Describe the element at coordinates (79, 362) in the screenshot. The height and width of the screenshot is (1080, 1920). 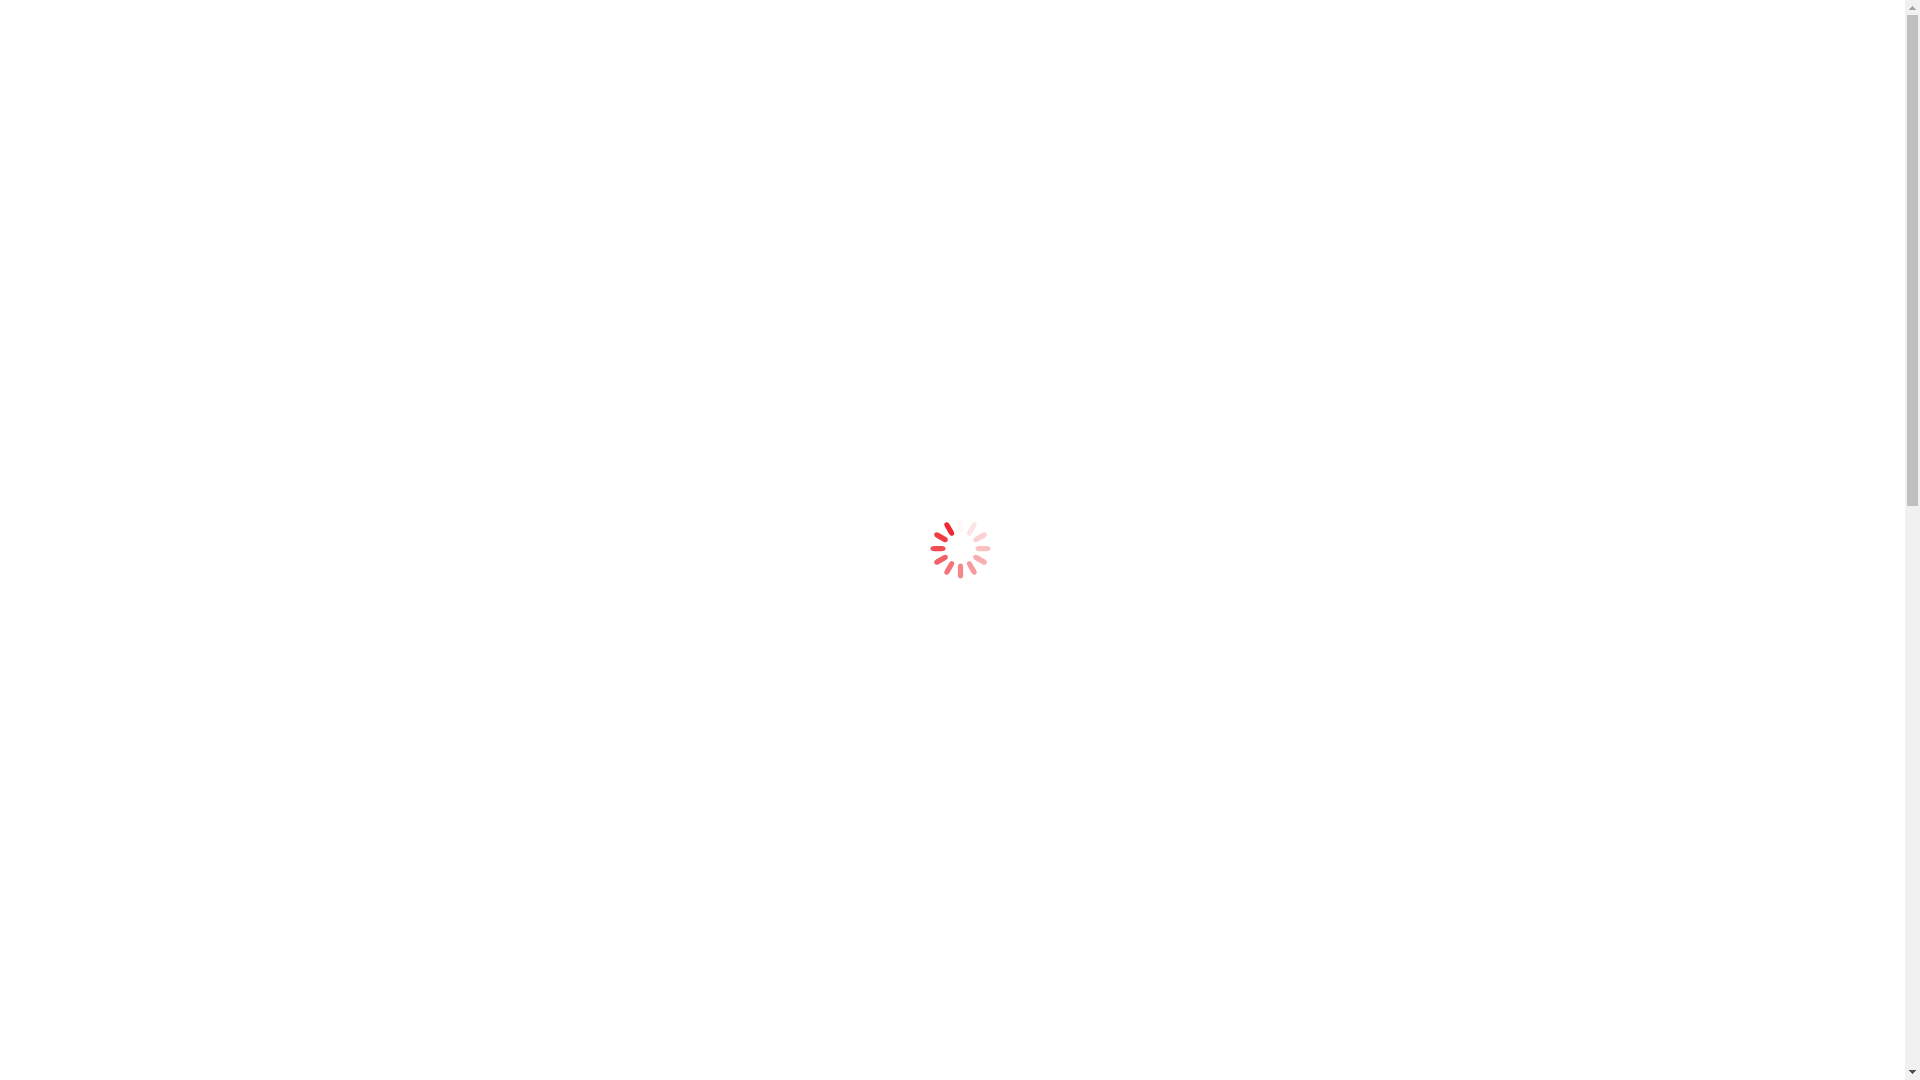
I see `Kontakt` at that location.